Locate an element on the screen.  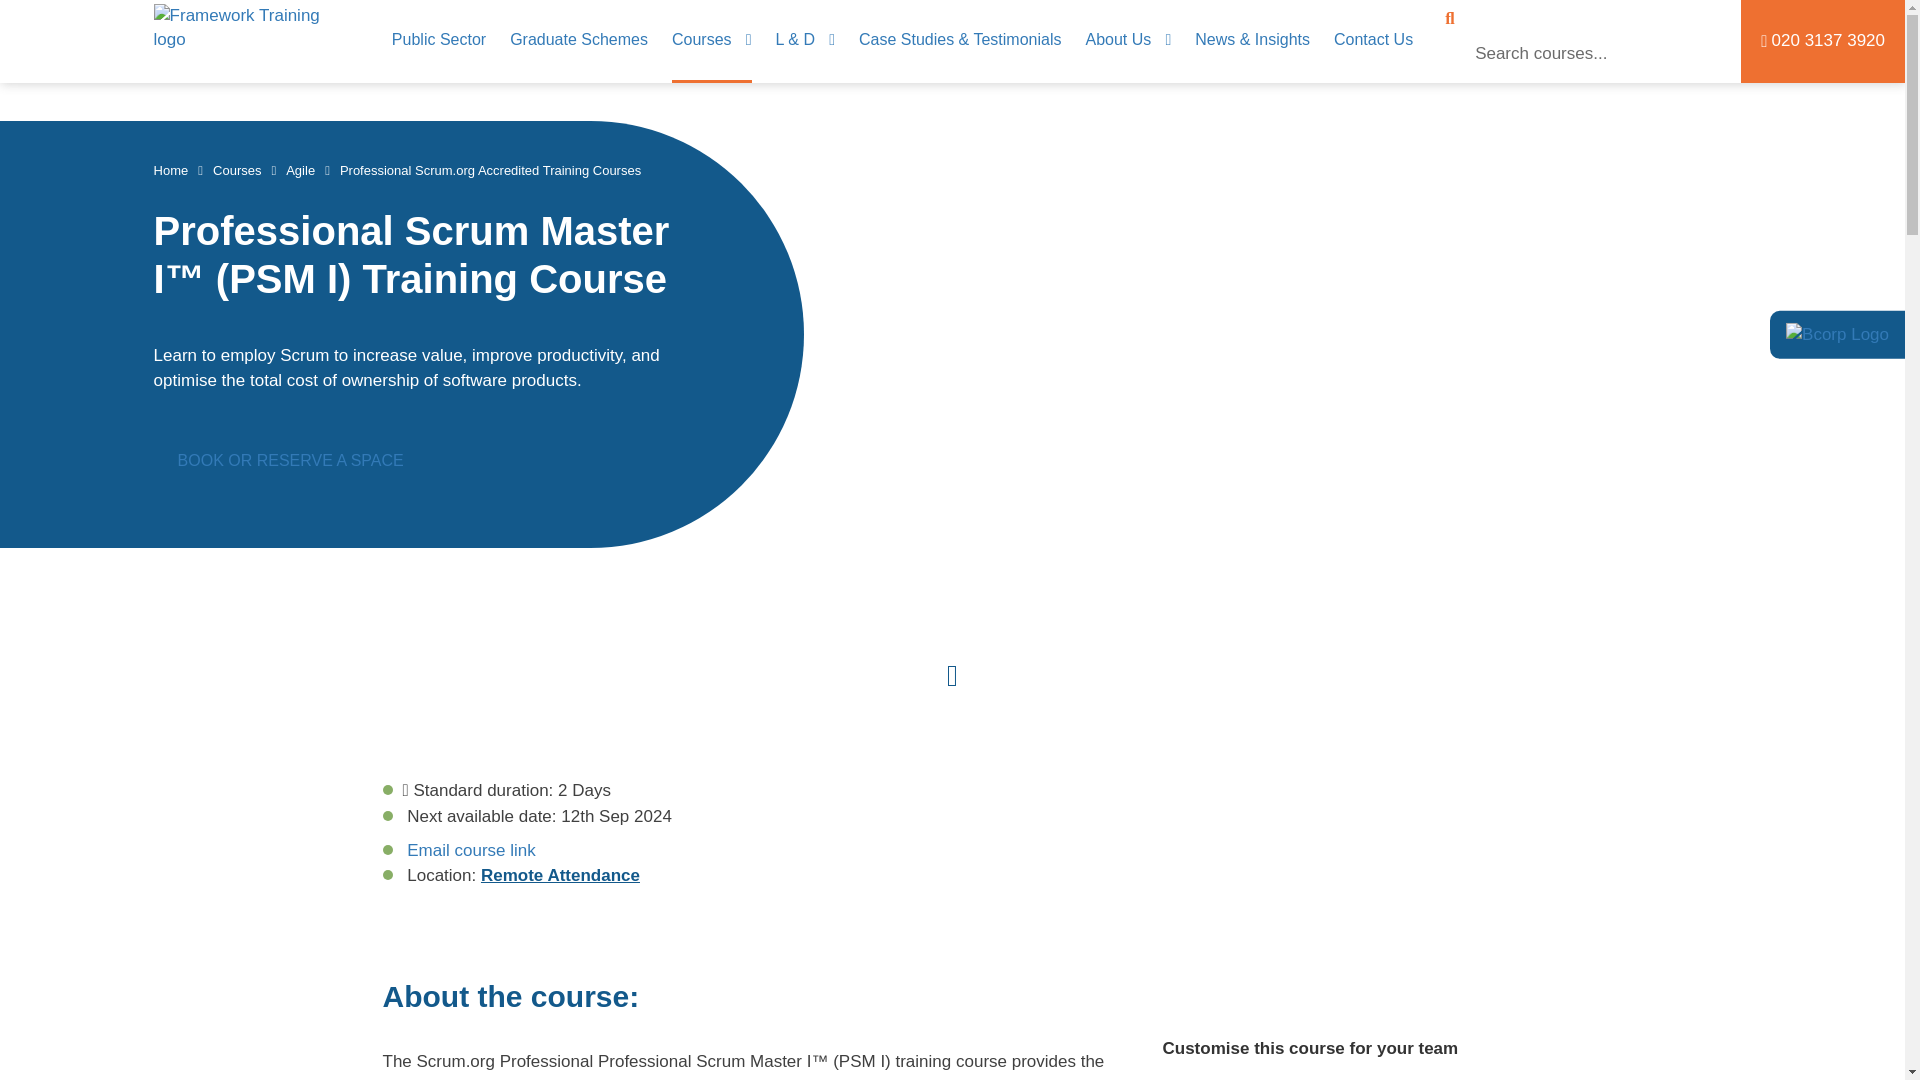
Courses is located at coordinates (712, 40).